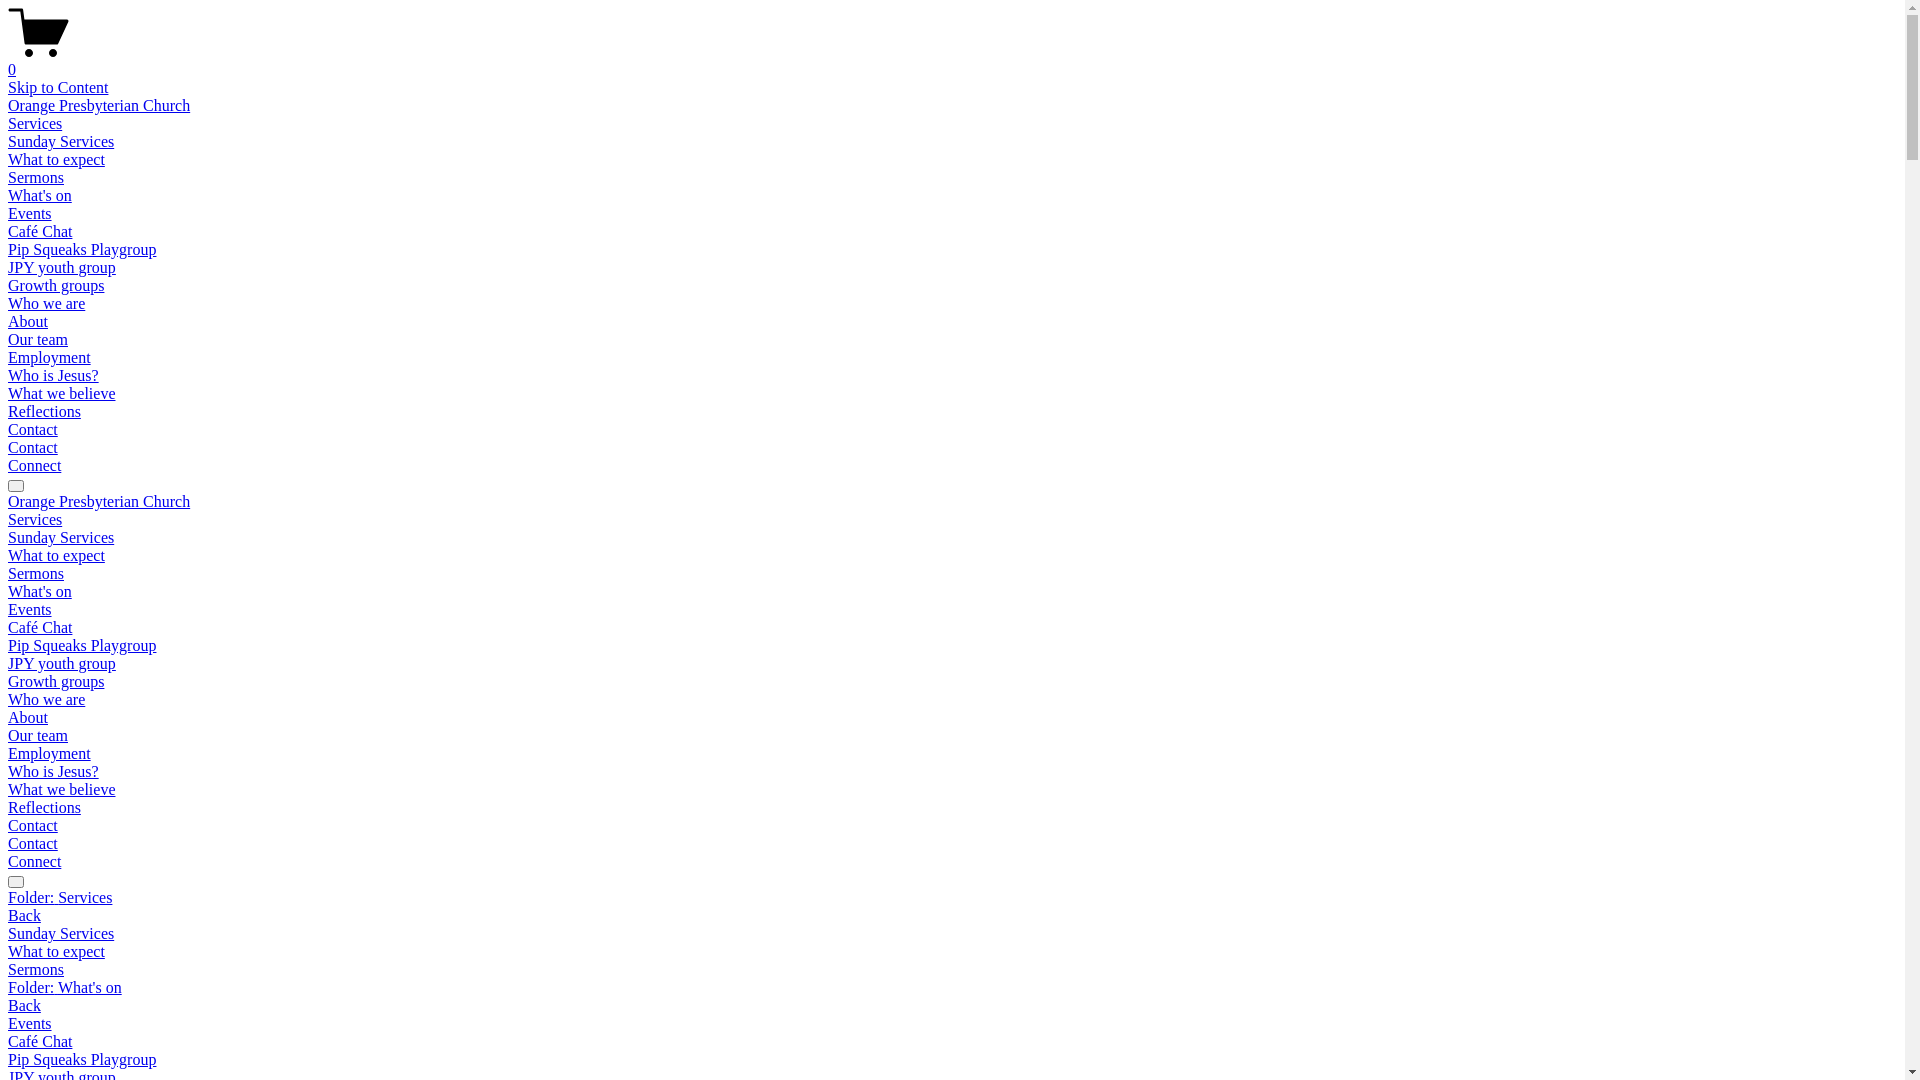 The image size is (1920, 1080). What do you see at coordinates (24, 916) in the screenshot?
I see `Back` at bounding box center [24, 916].